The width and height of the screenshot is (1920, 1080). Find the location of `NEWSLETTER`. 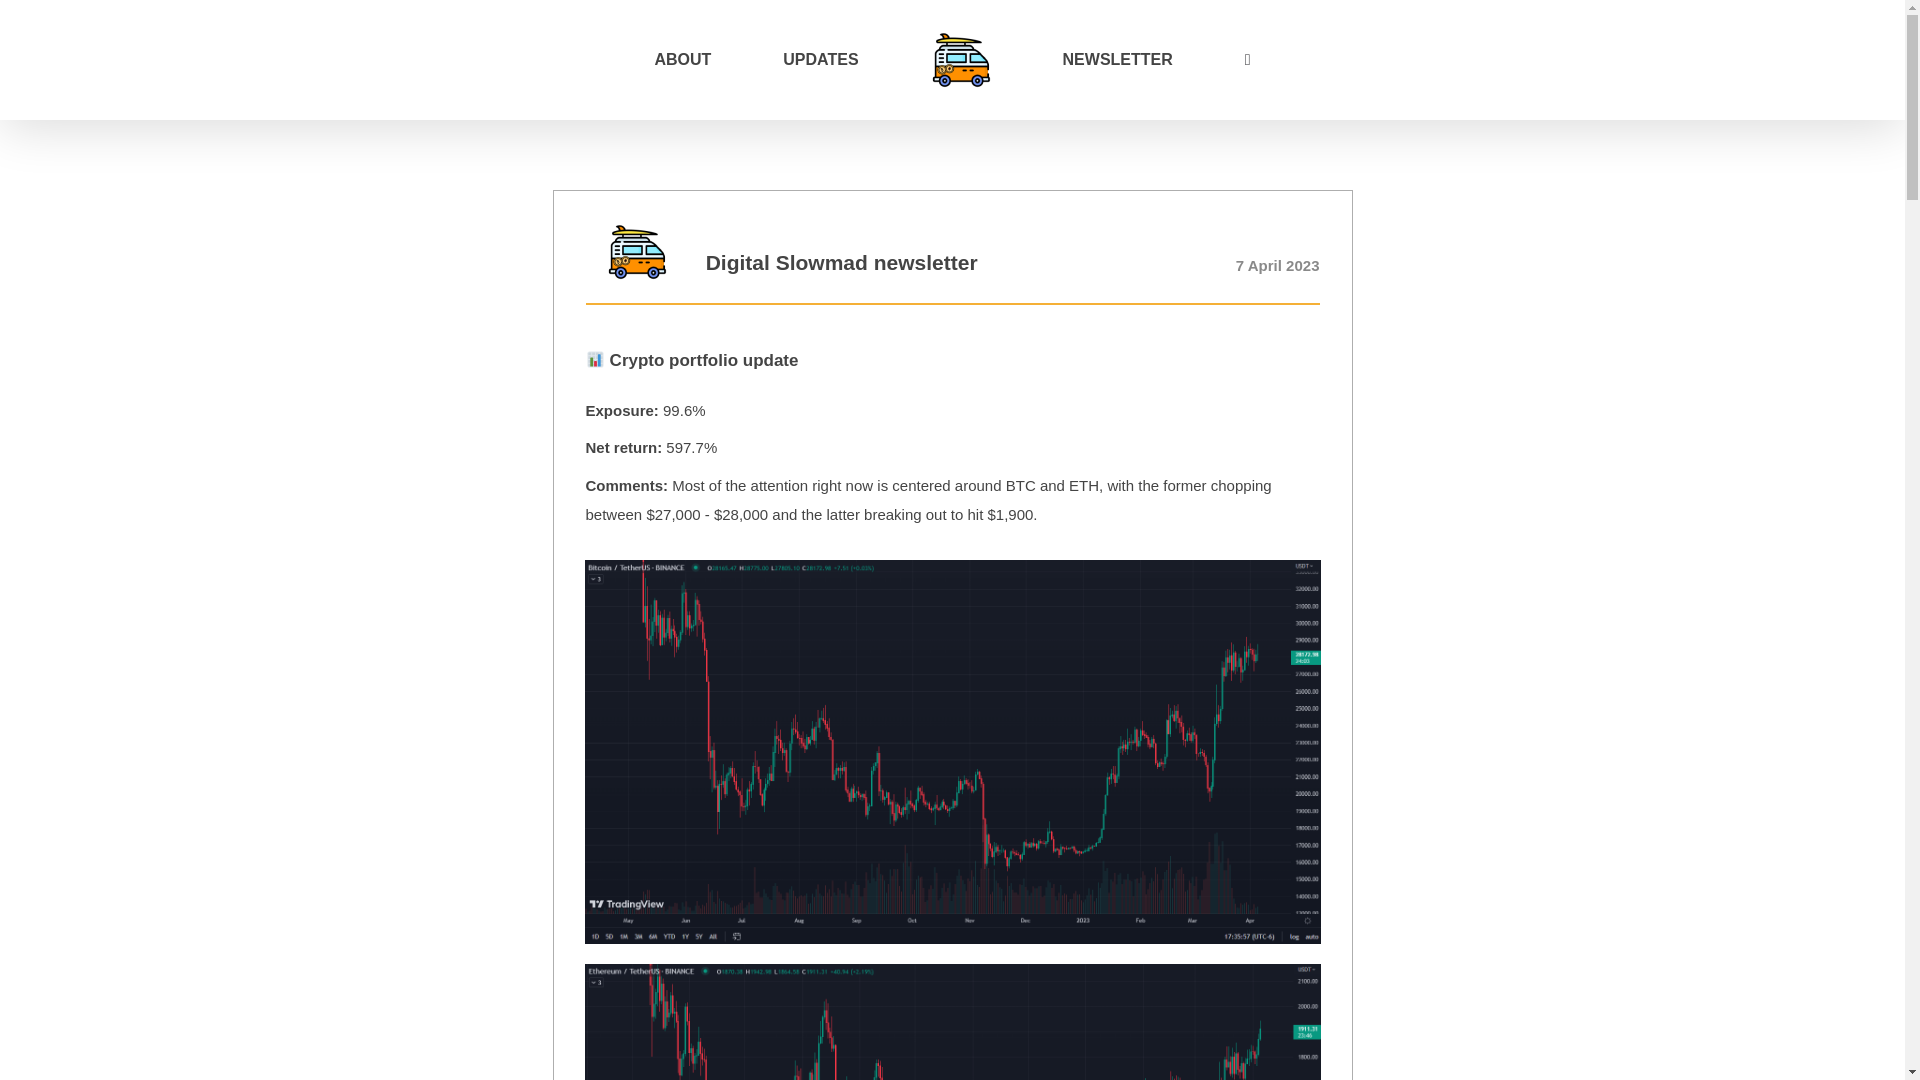

NEWSLETTER is located at coordinates (1118, 60).